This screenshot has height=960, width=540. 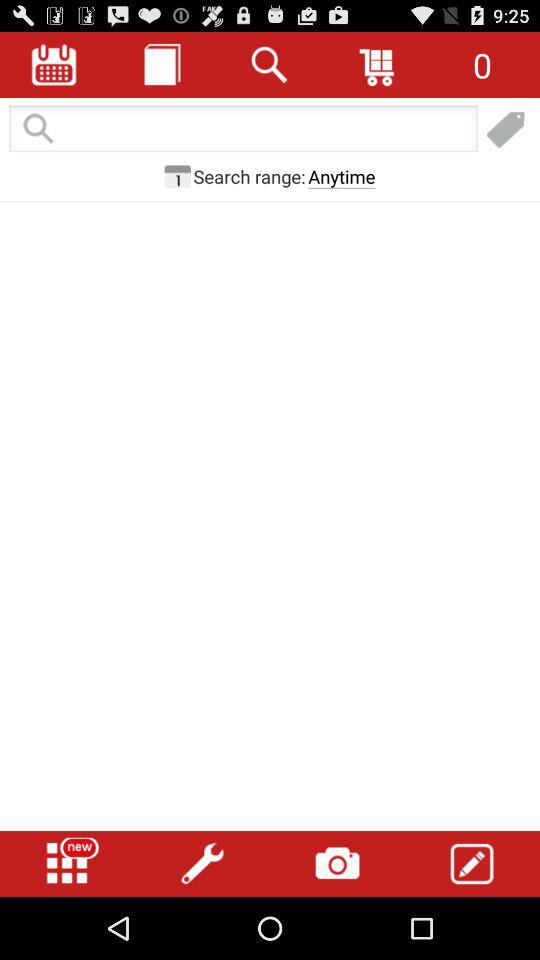 I want to click on tap icon next to search range: icon, so click(x=177, y=176).